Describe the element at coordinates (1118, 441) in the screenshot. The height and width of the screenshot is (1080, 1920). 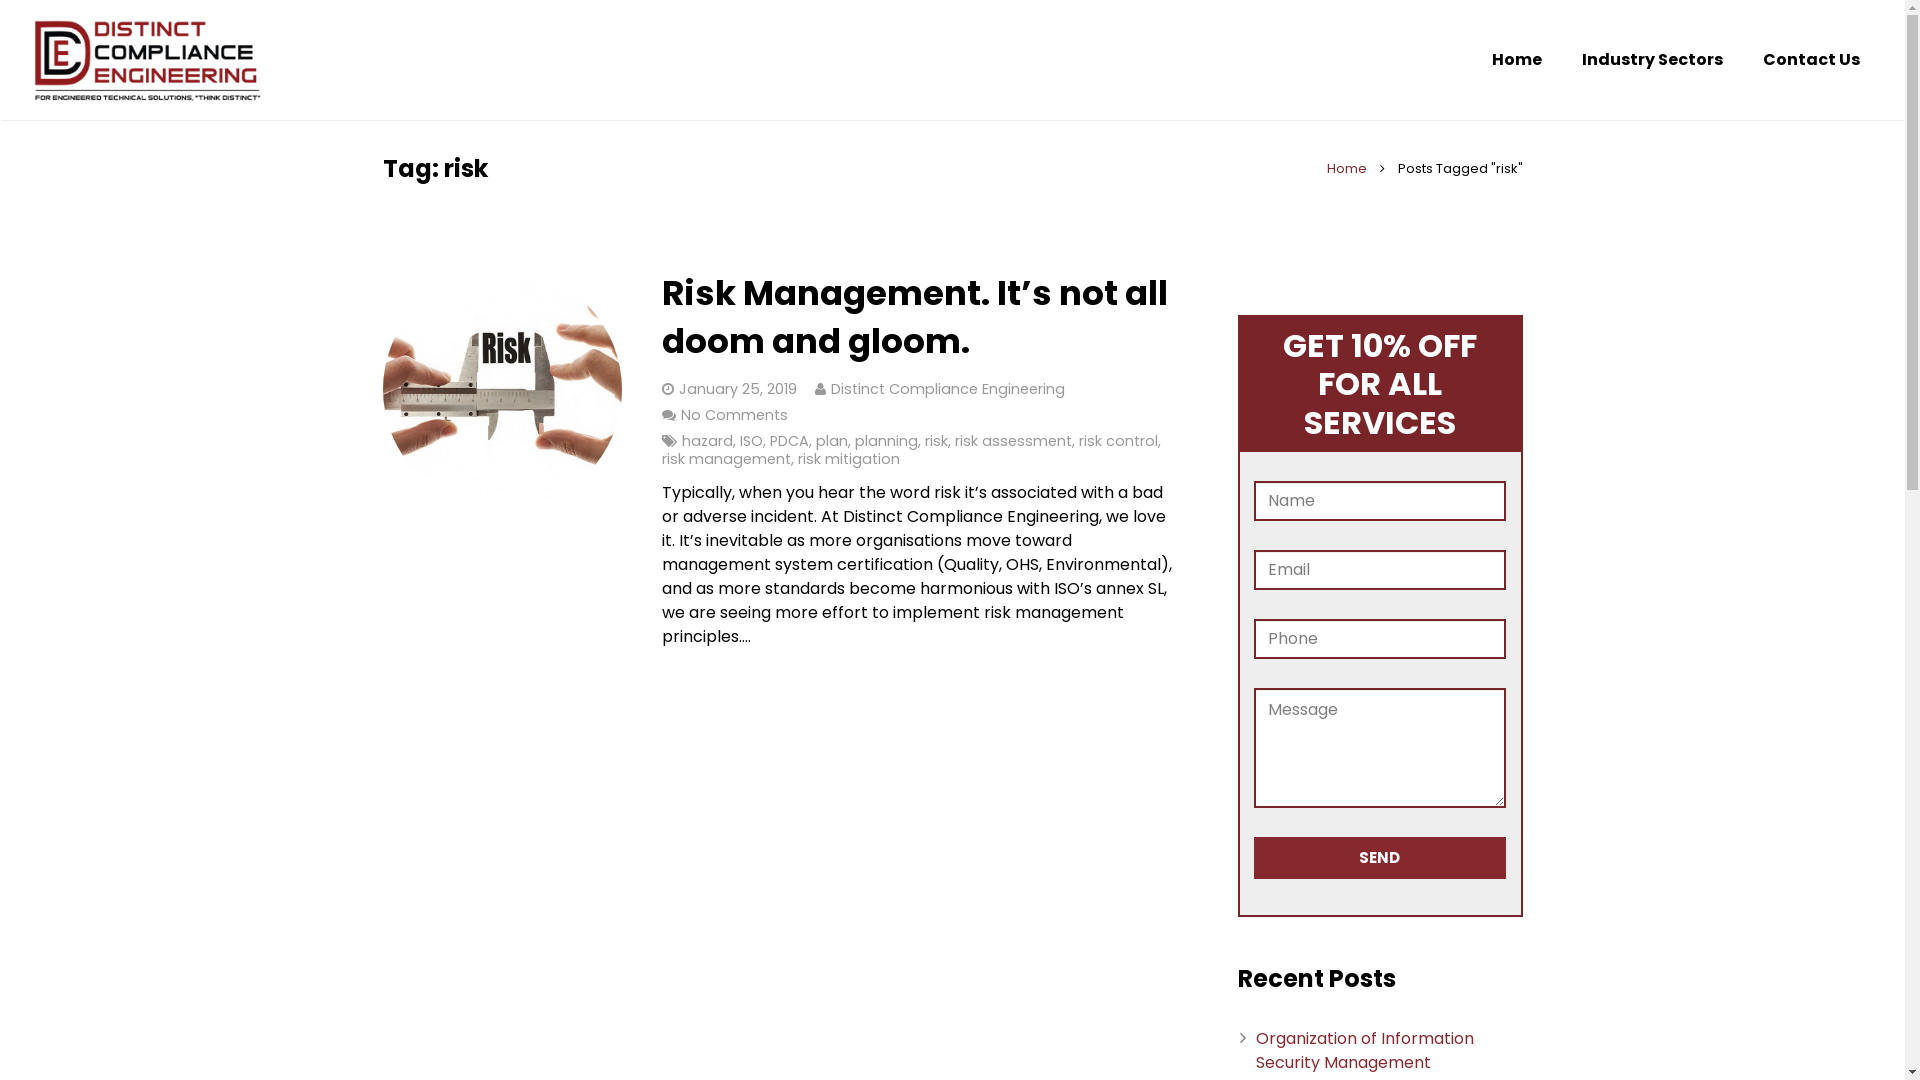
I see `risk control` at that location.